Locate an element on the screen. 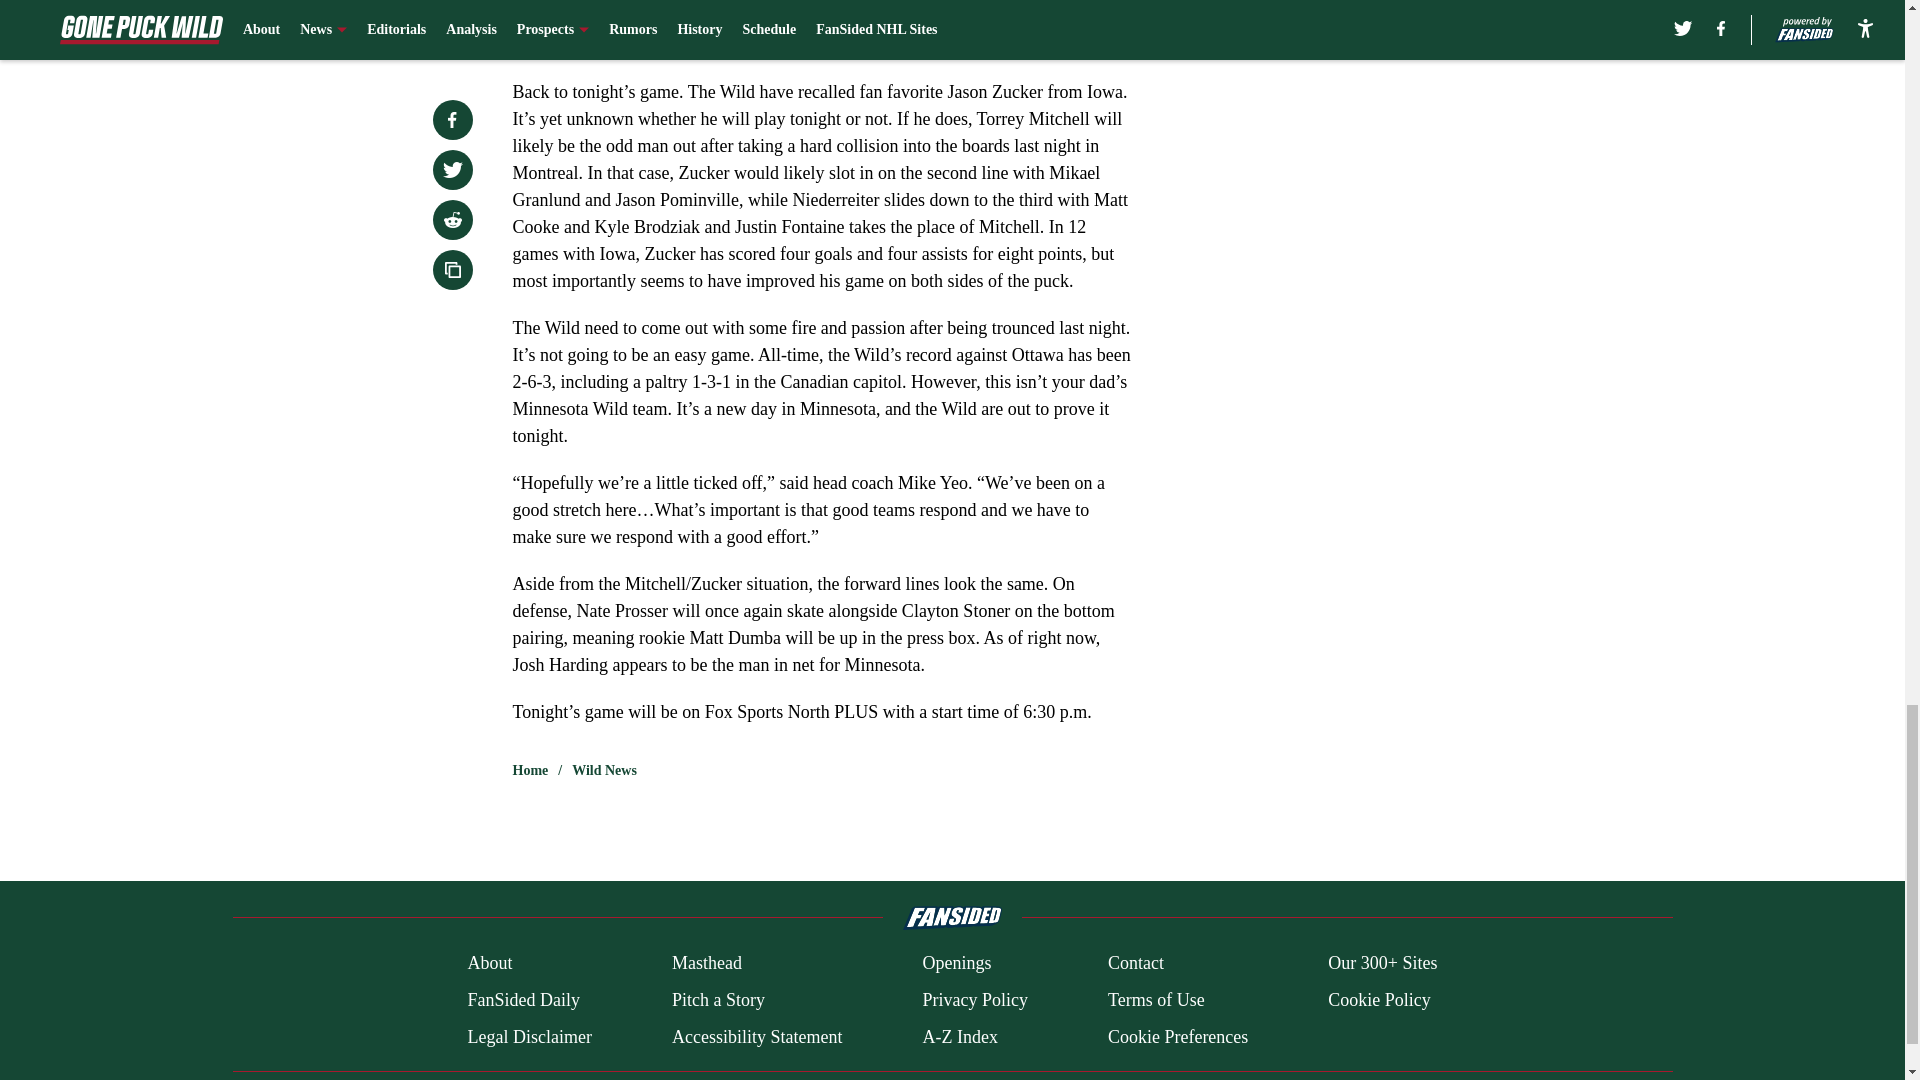 The height and width of the screenshot is (1080, 1920). Privacy Policy is located at coordinates (974, 1000).